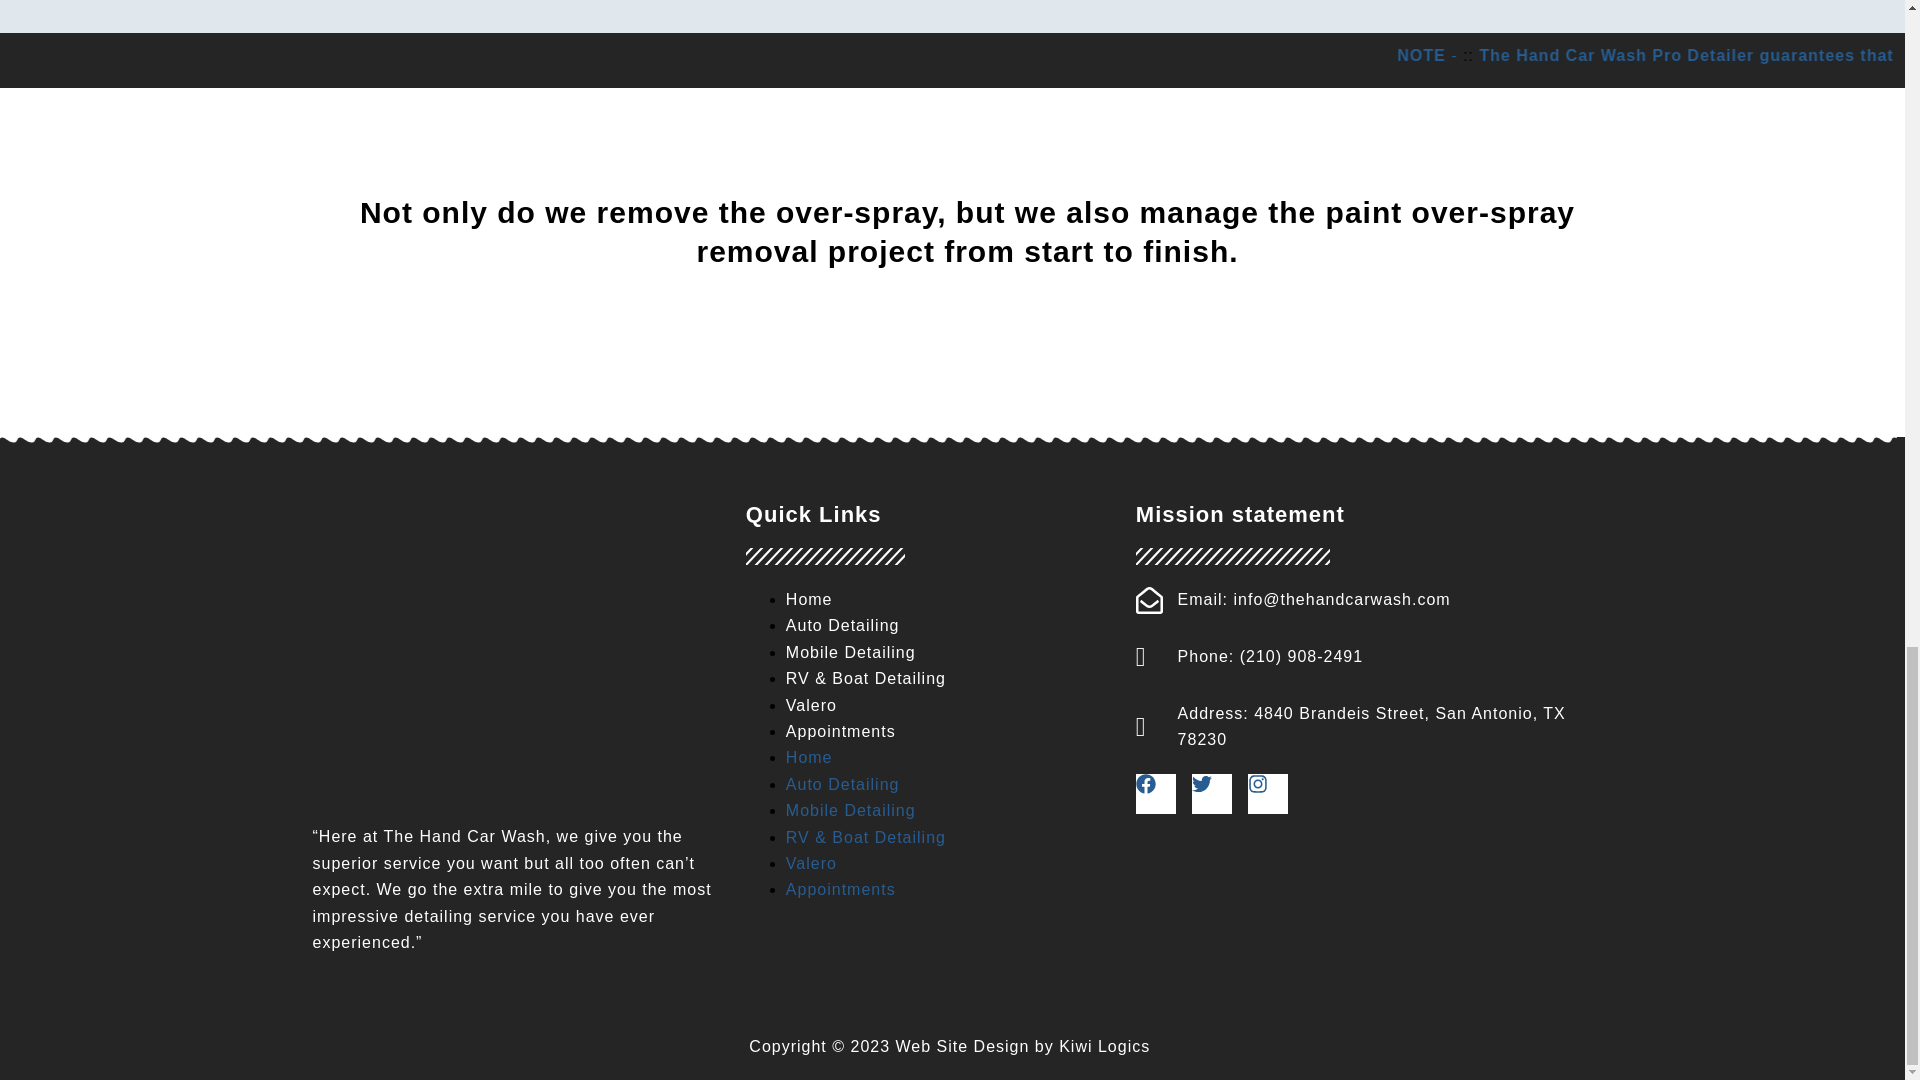  Describe the element at coordinates (809, 599) in the screenshot. I see `Home` at that location.